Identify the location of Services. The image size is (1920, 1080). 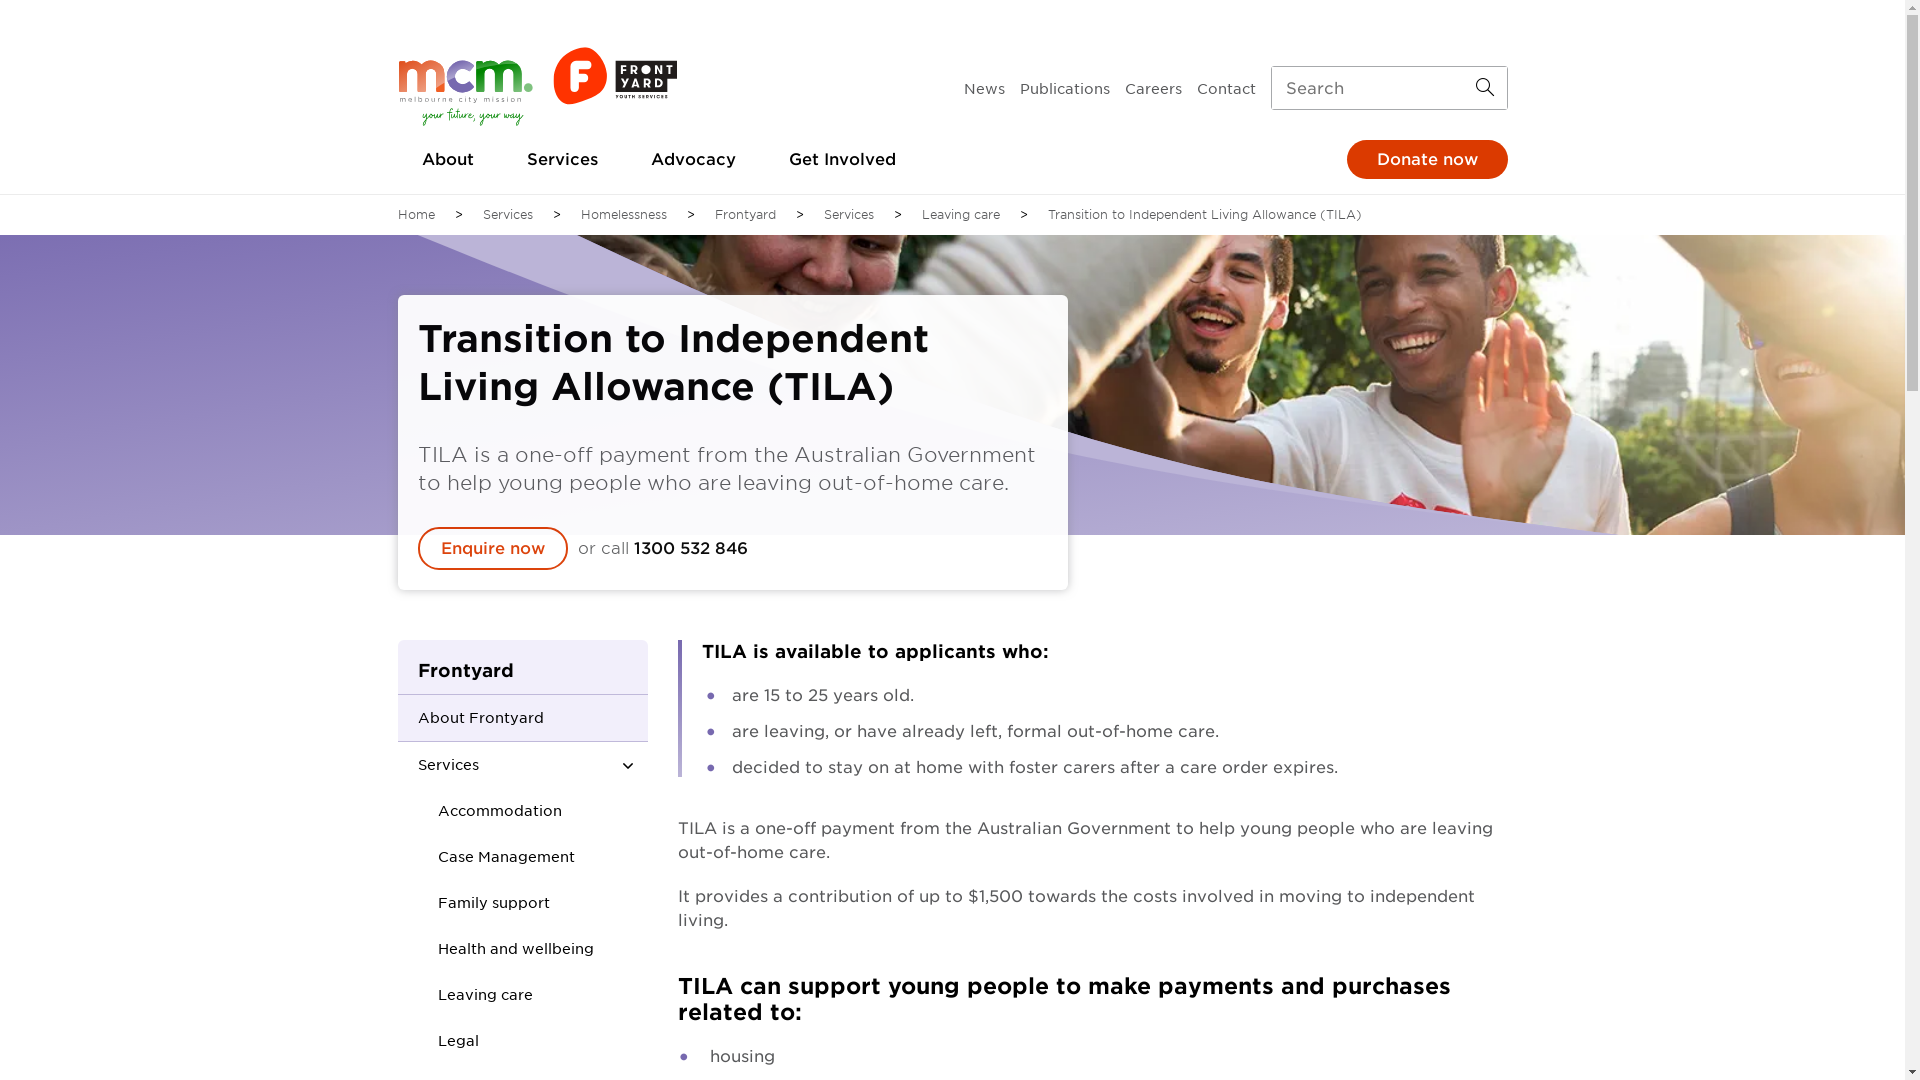
(498, 765).